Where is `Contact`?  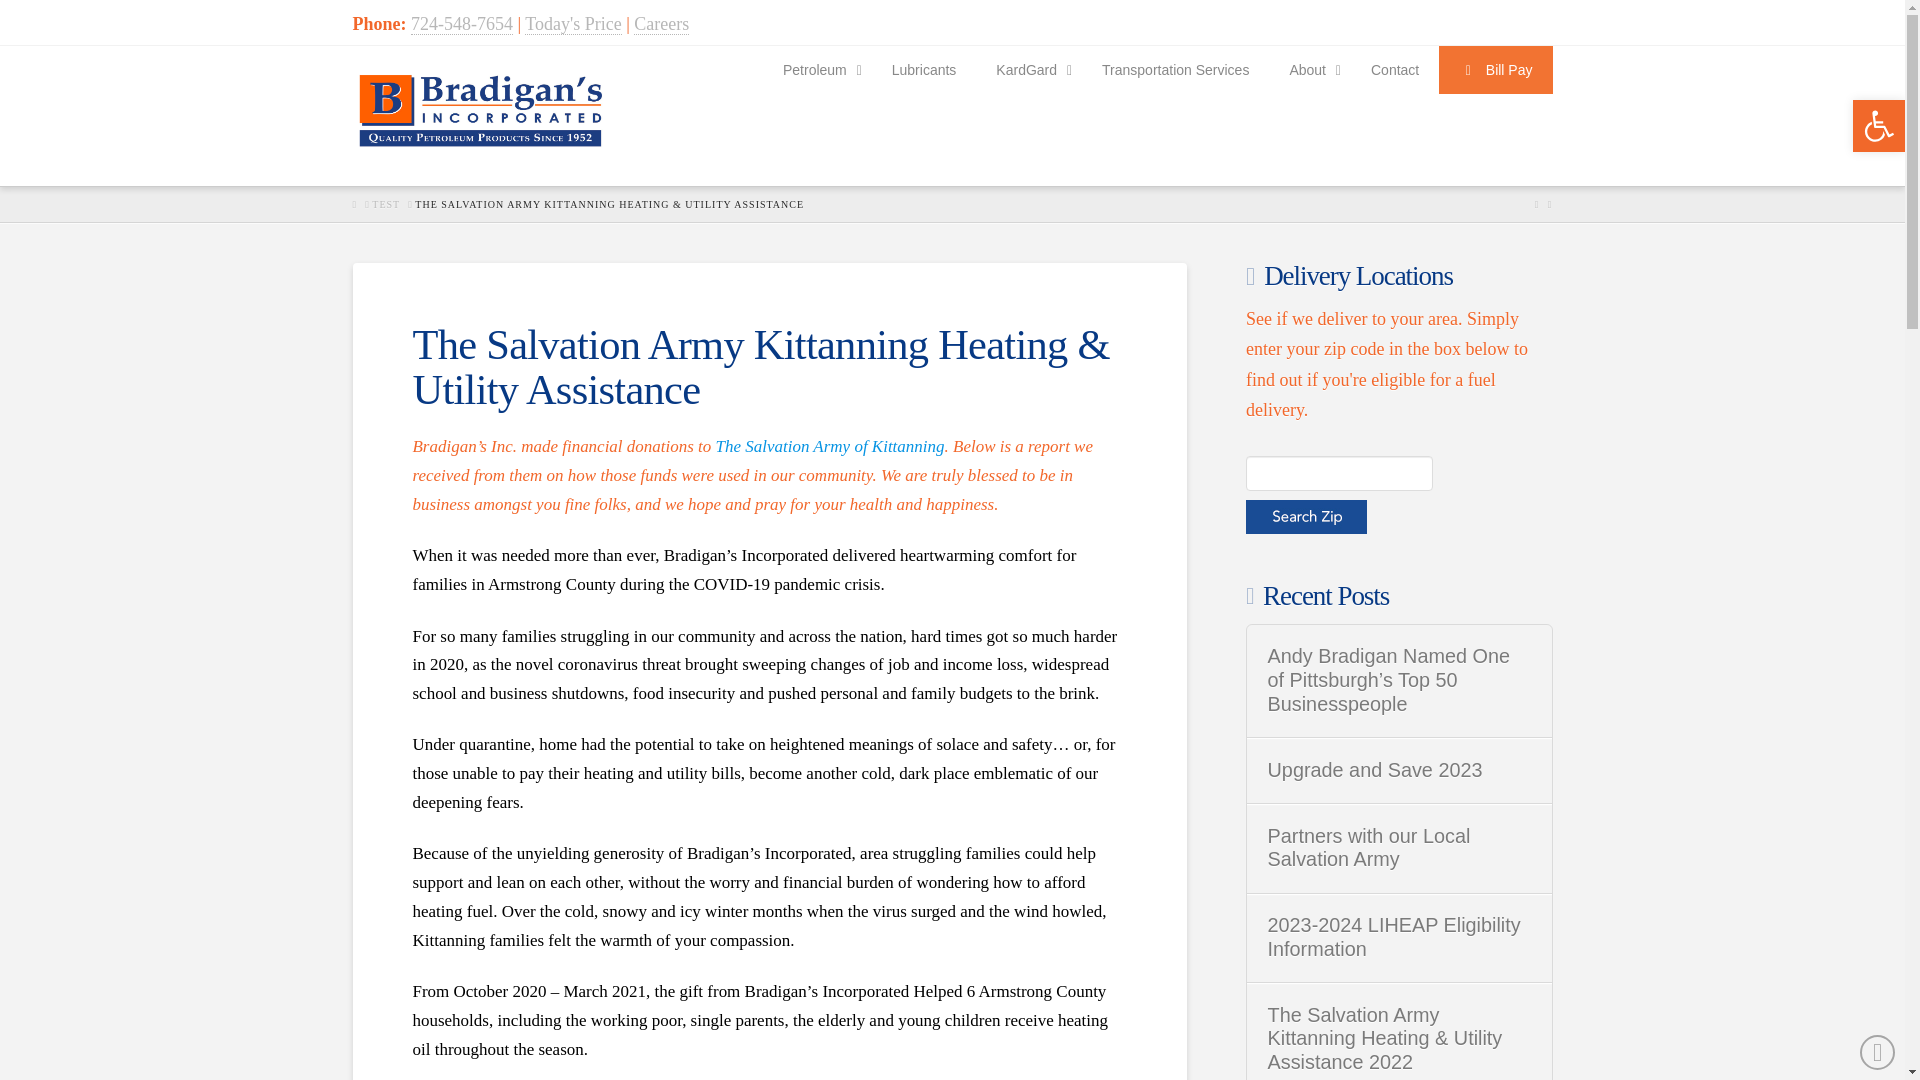 Contact is located at coordinates (1394, 70).